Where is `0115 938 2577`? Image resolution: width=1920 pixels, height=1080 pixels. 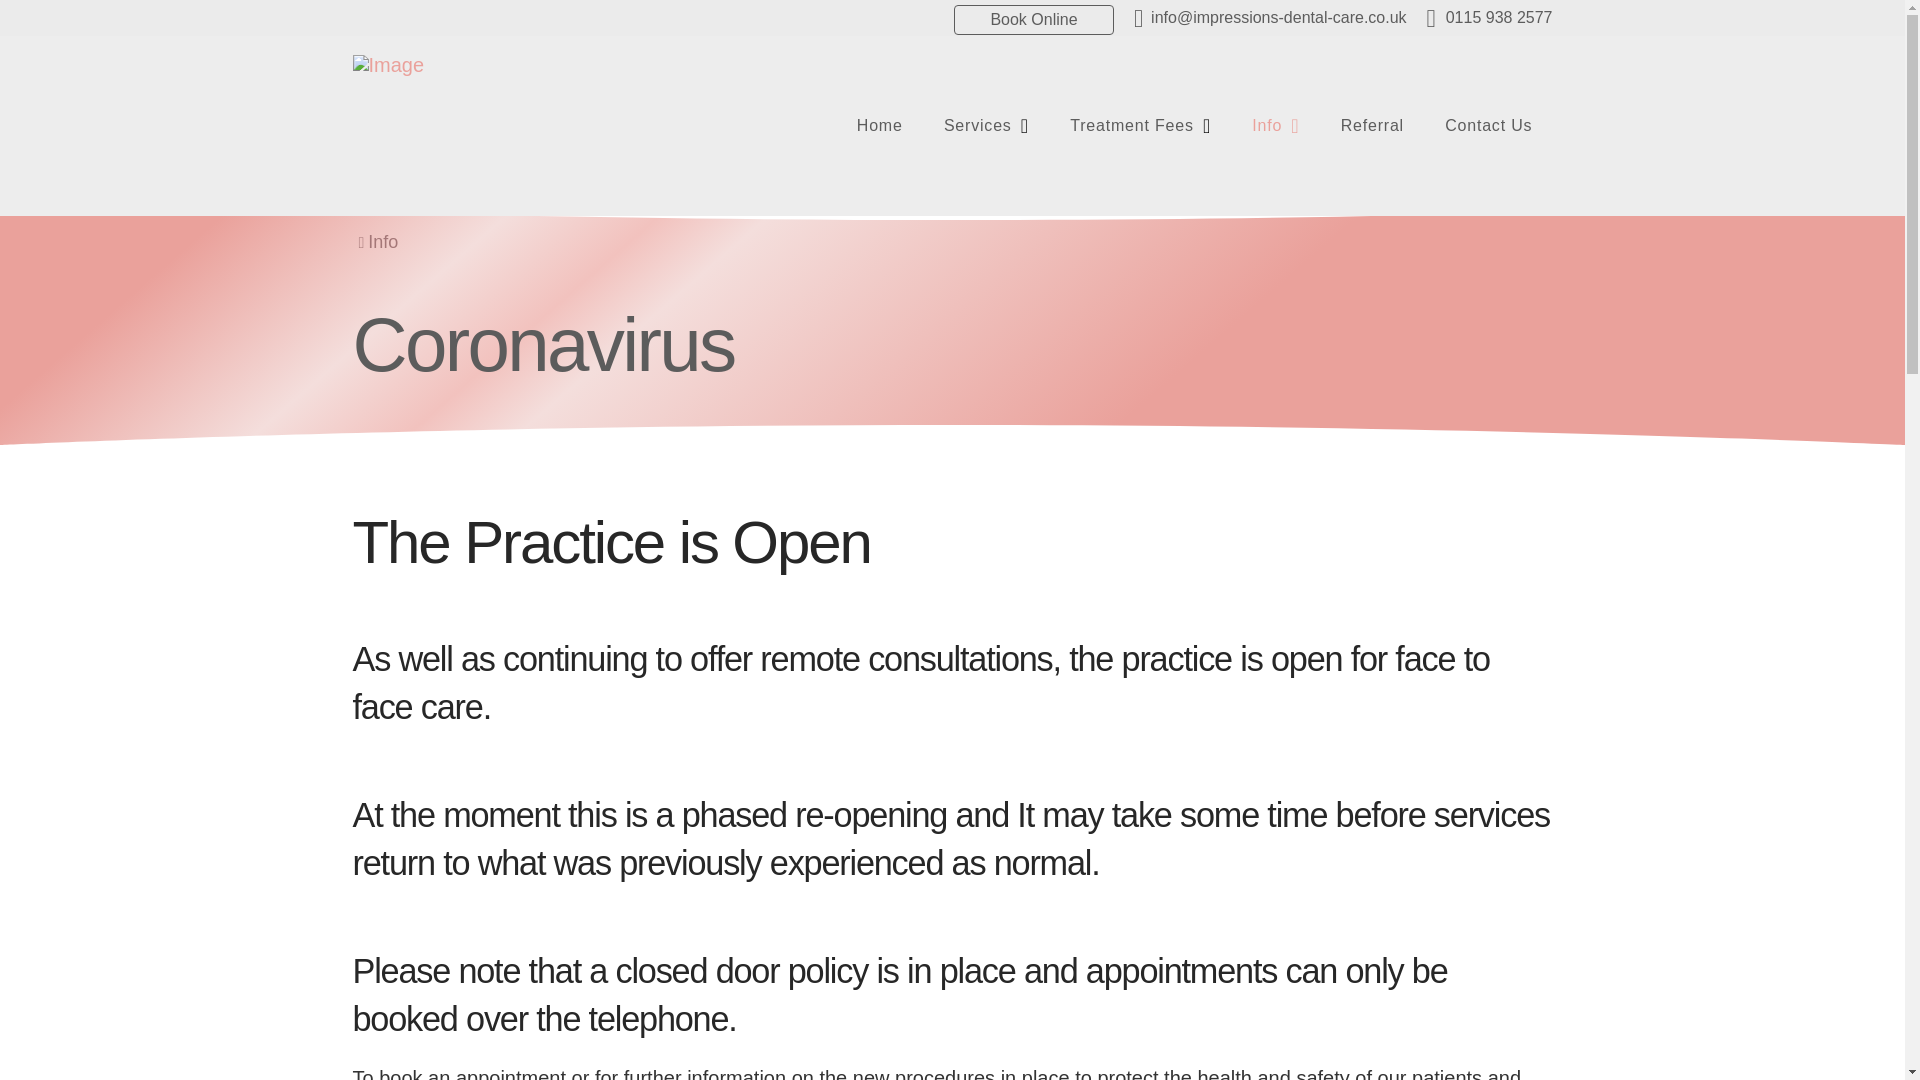 0115 938 2577 is located at coordinates (1490, 18).